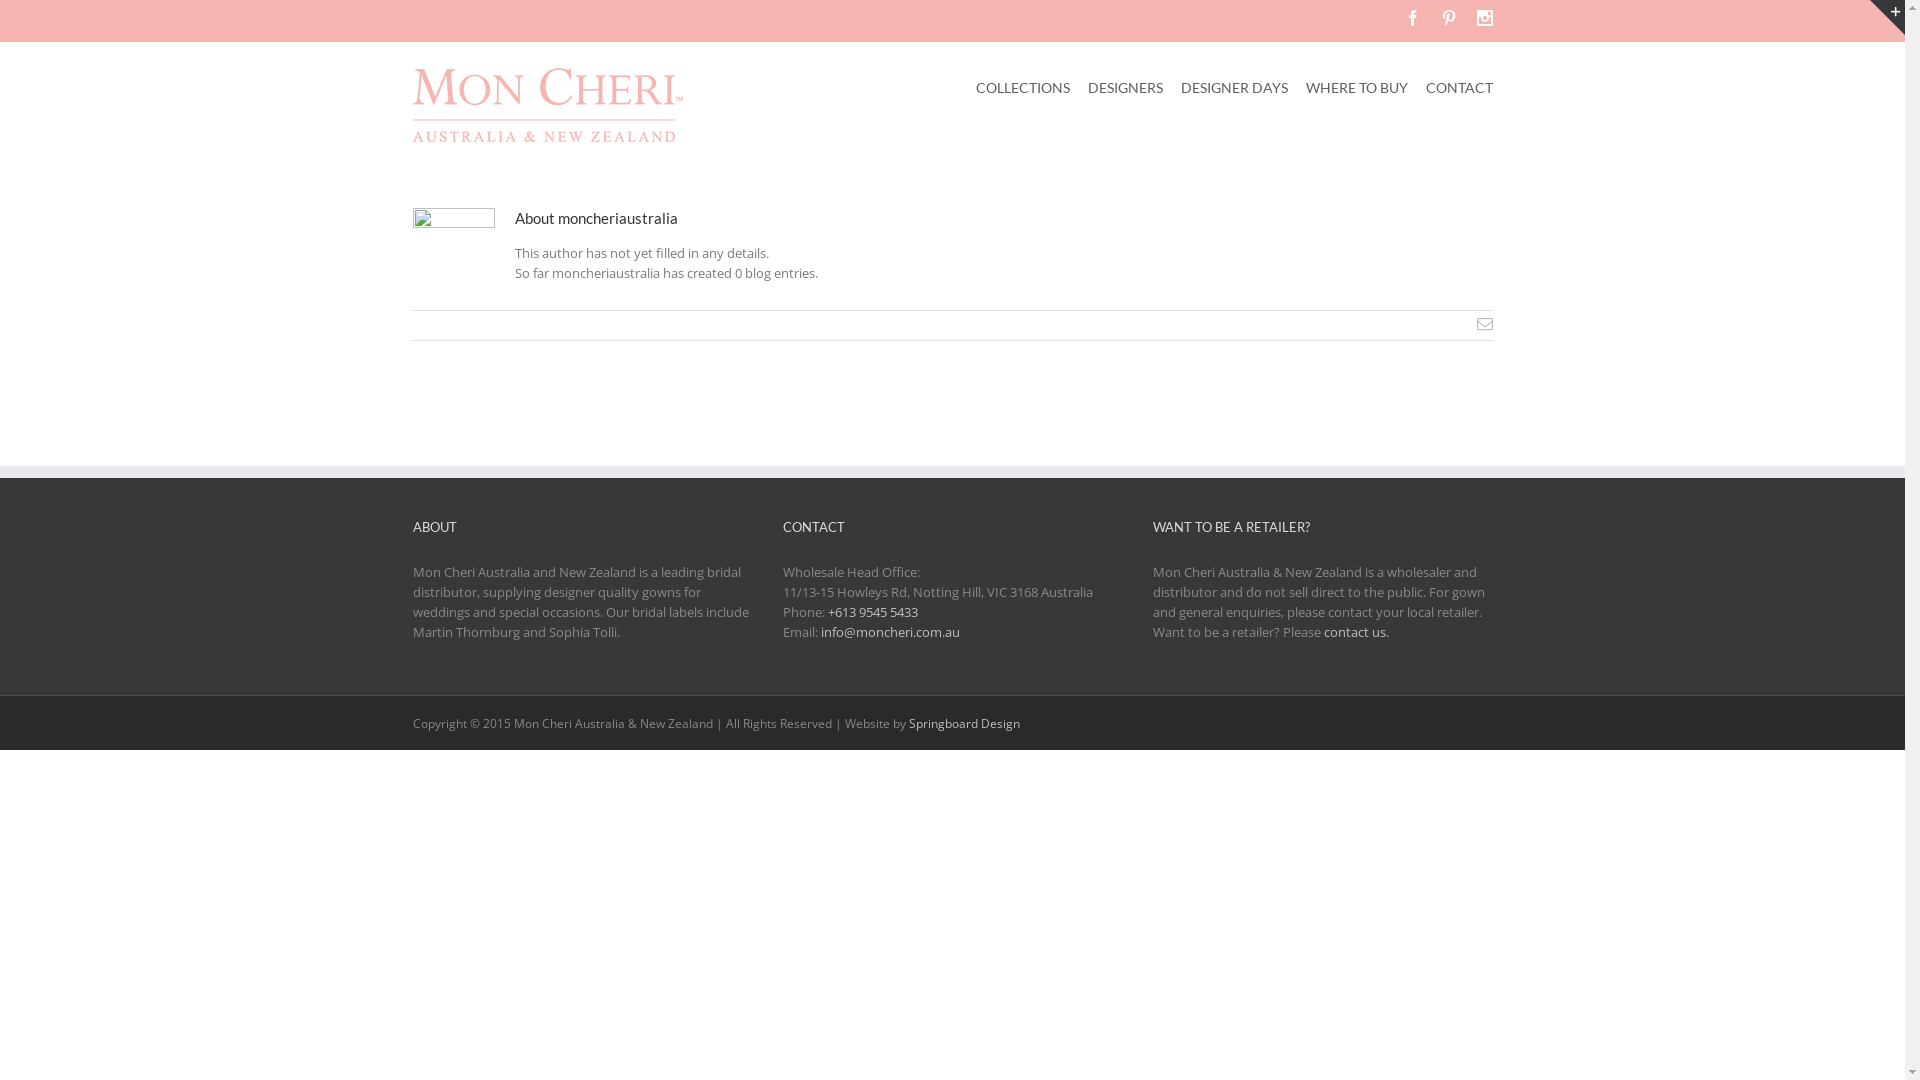  I want to click on DESIGNERS, so click(1126, 86).